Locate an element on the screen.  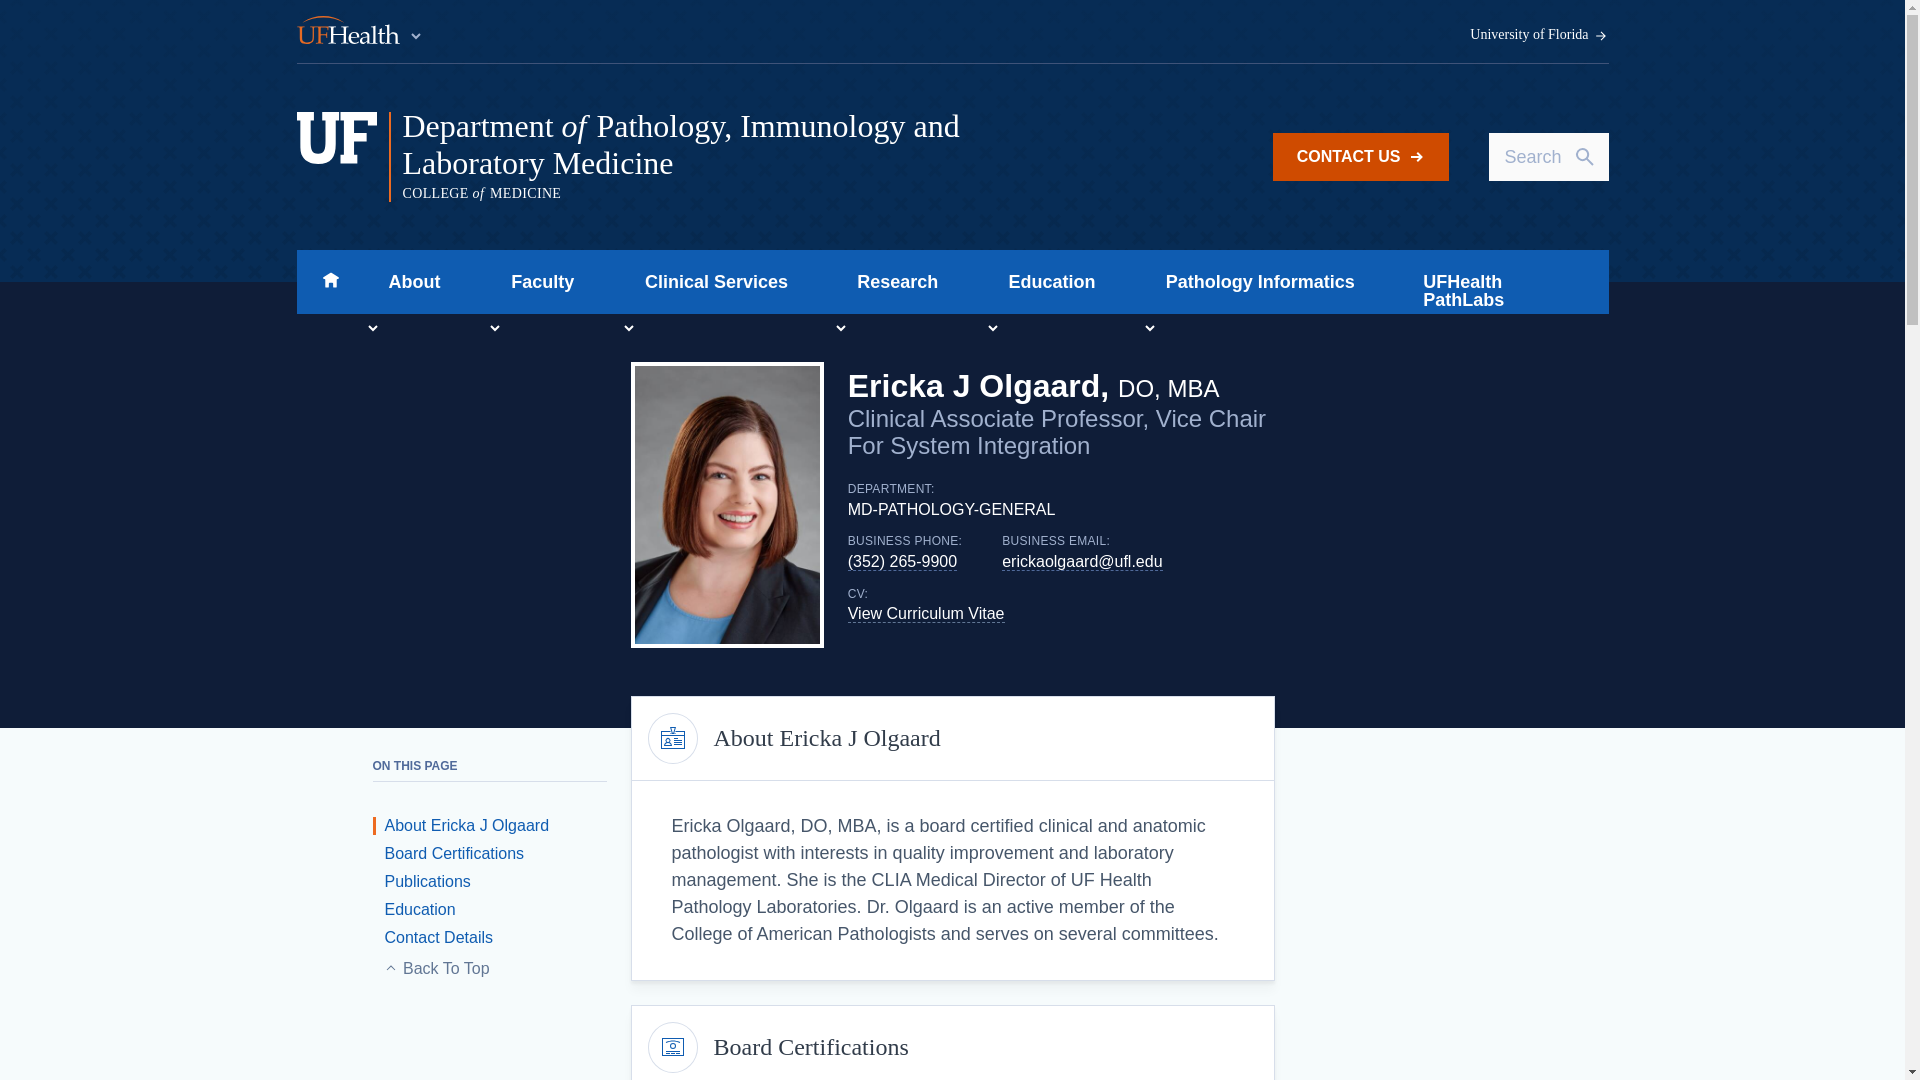
Show submenu for About is located at coordinates (372, 329).